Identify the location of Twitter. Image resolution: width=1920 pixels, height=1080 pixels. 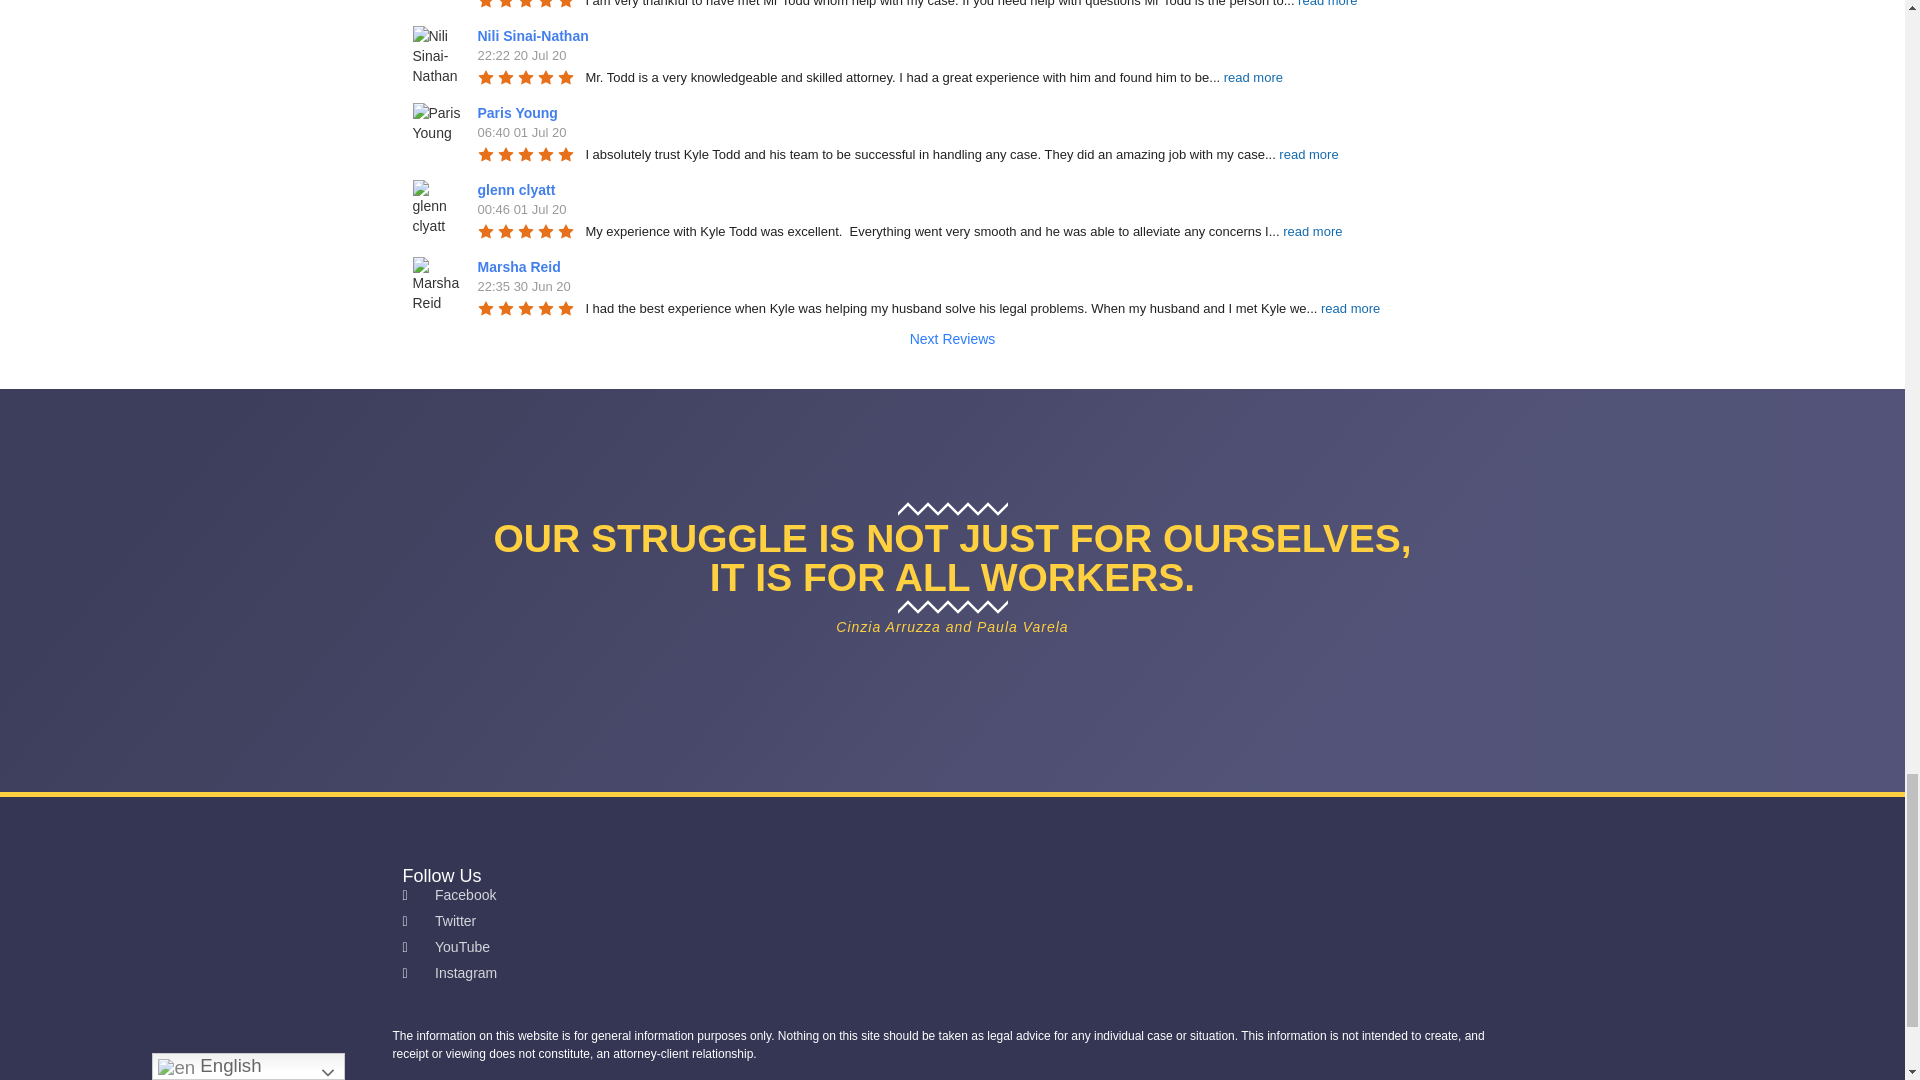
(951, 922).